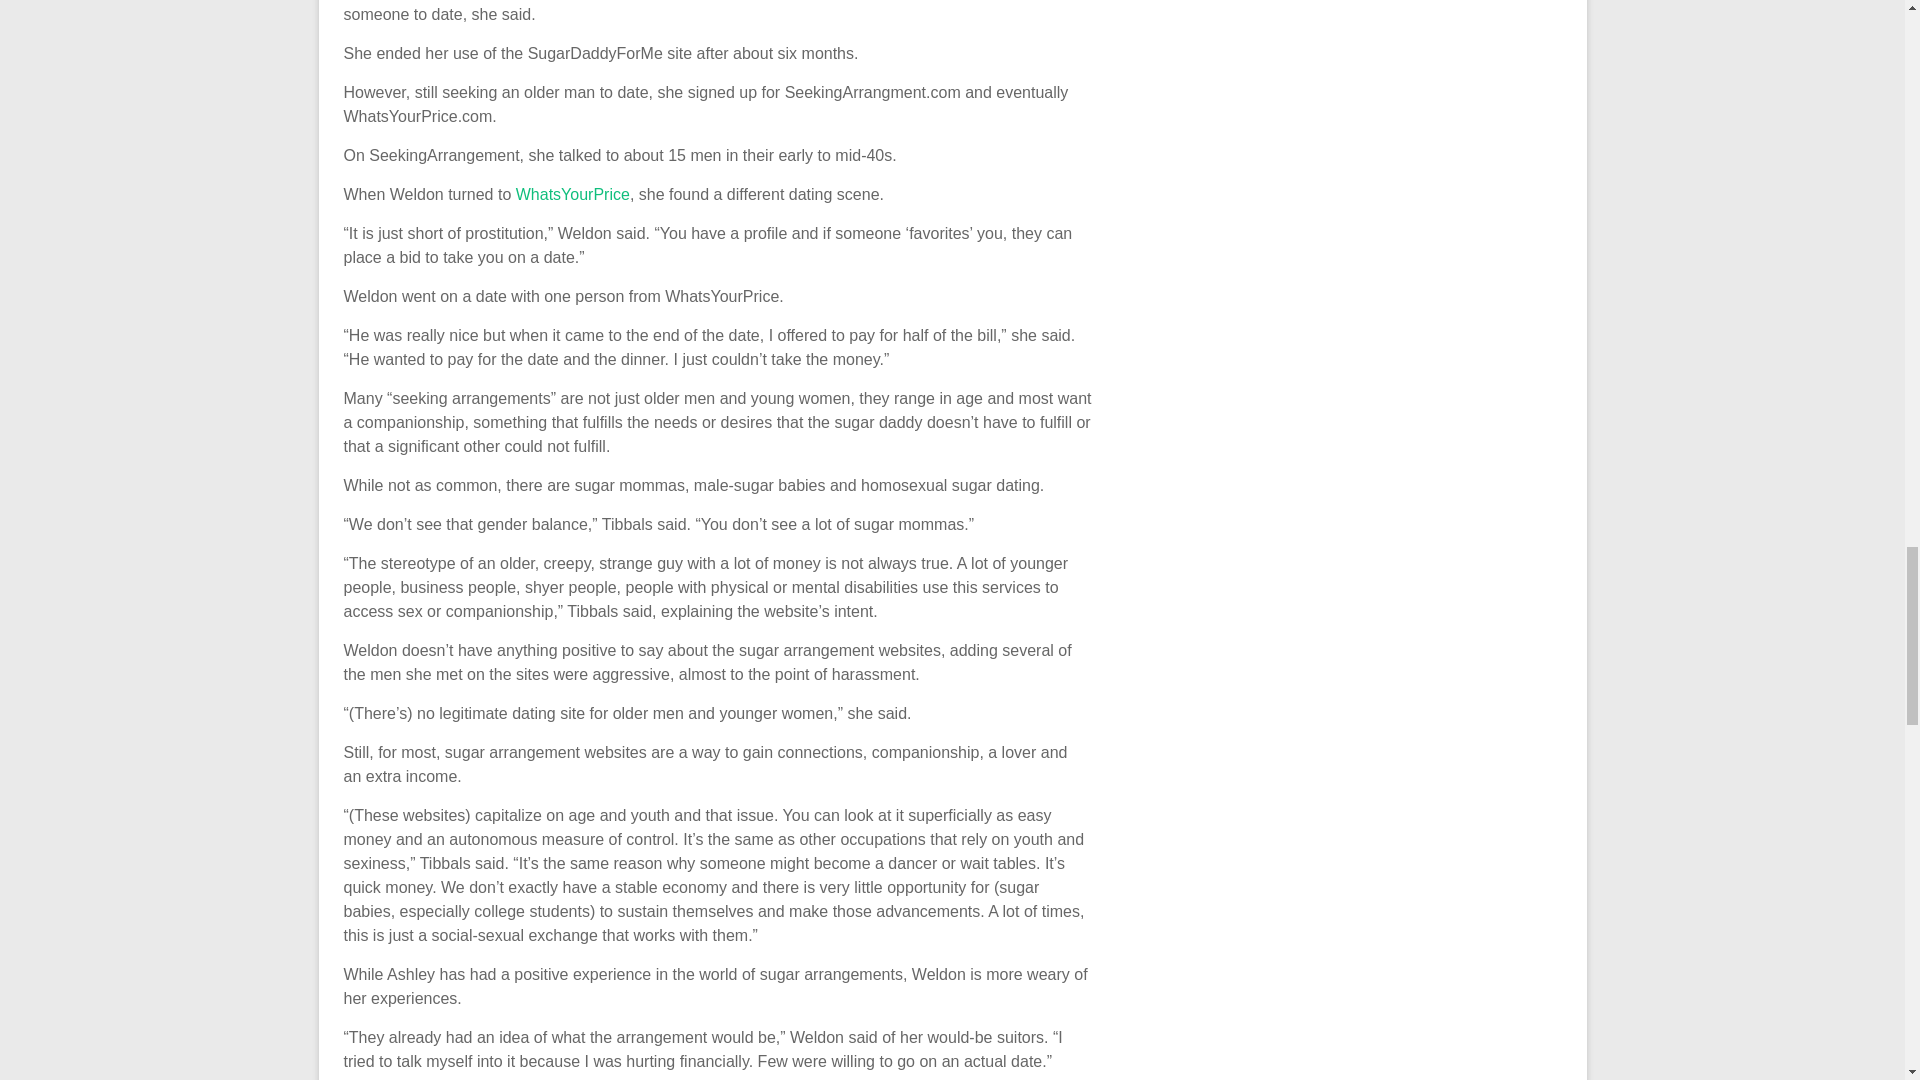  Describe the element at coordinates (572, 194) in the screenshot. I see `WhatsYourPrice` at that location.